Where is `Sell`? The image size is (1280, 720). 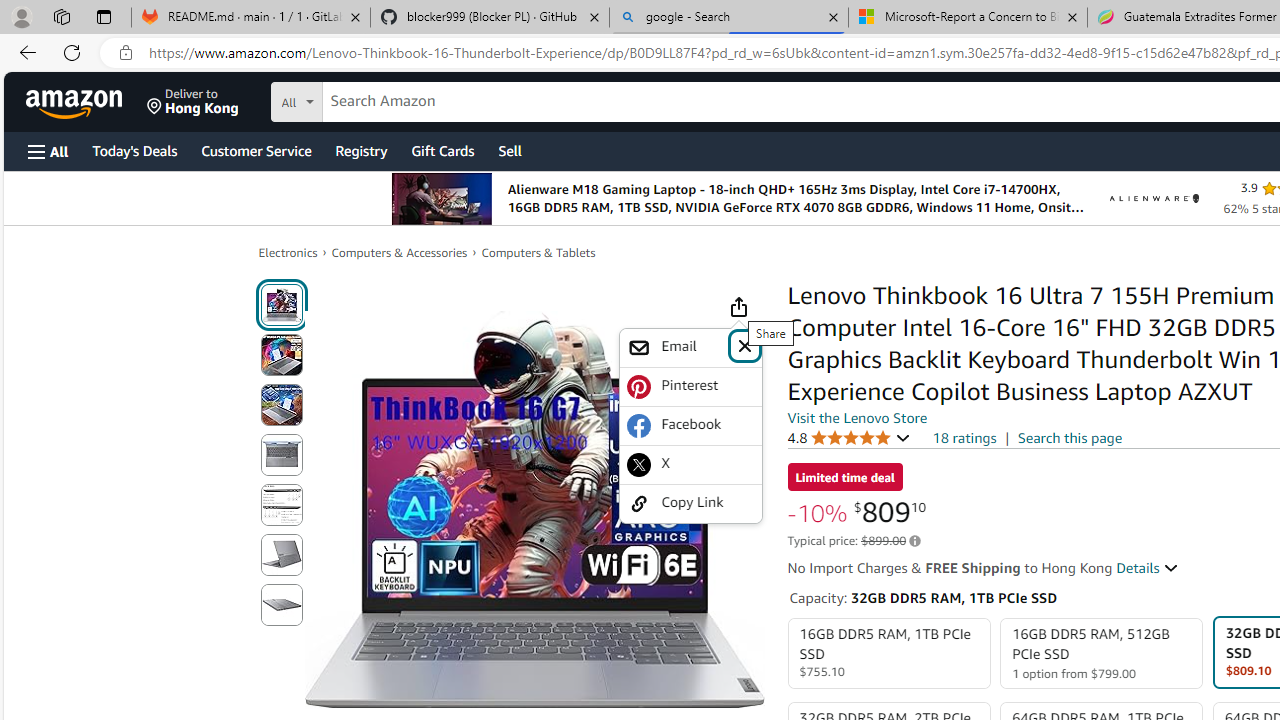
Sell is located at coordinates (510, 150).